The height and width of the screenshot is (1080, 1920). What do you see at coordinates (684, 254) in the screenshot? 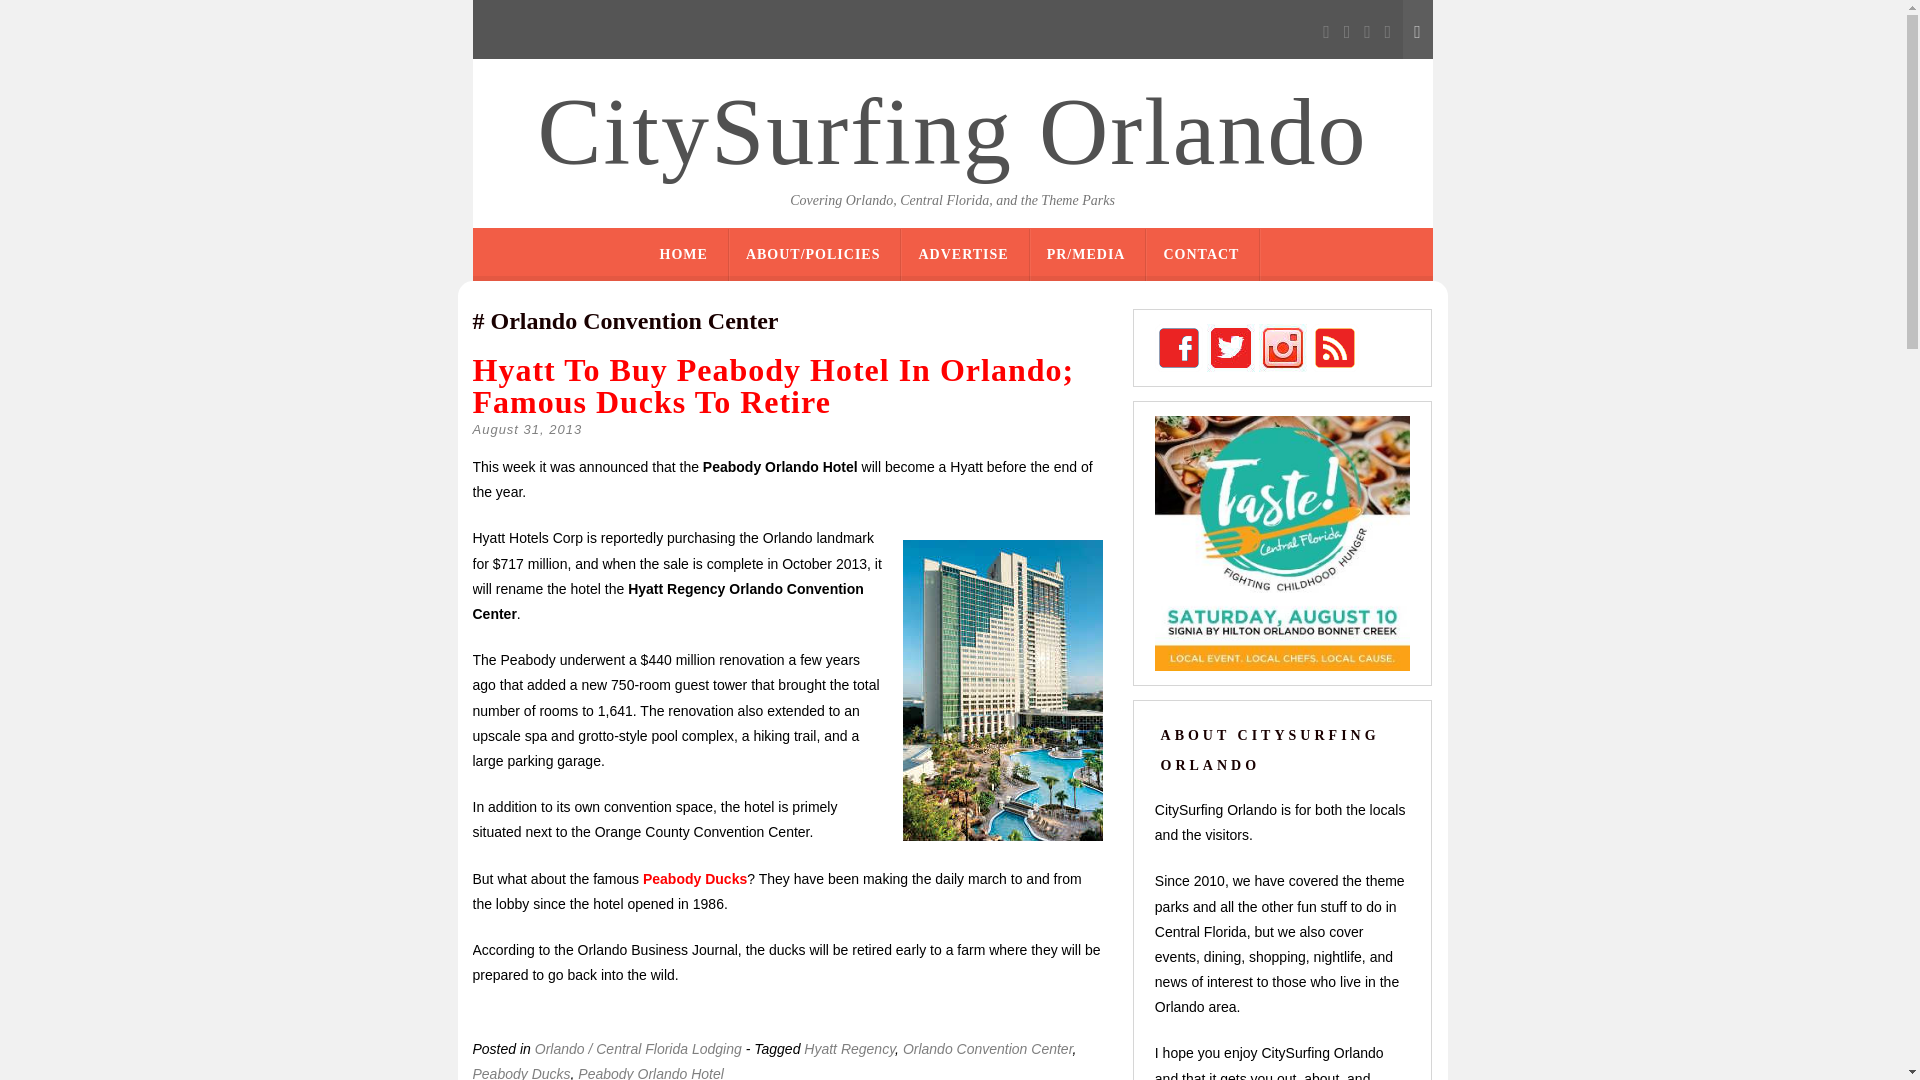
I see `HOME` at bounding box center [684, 254].